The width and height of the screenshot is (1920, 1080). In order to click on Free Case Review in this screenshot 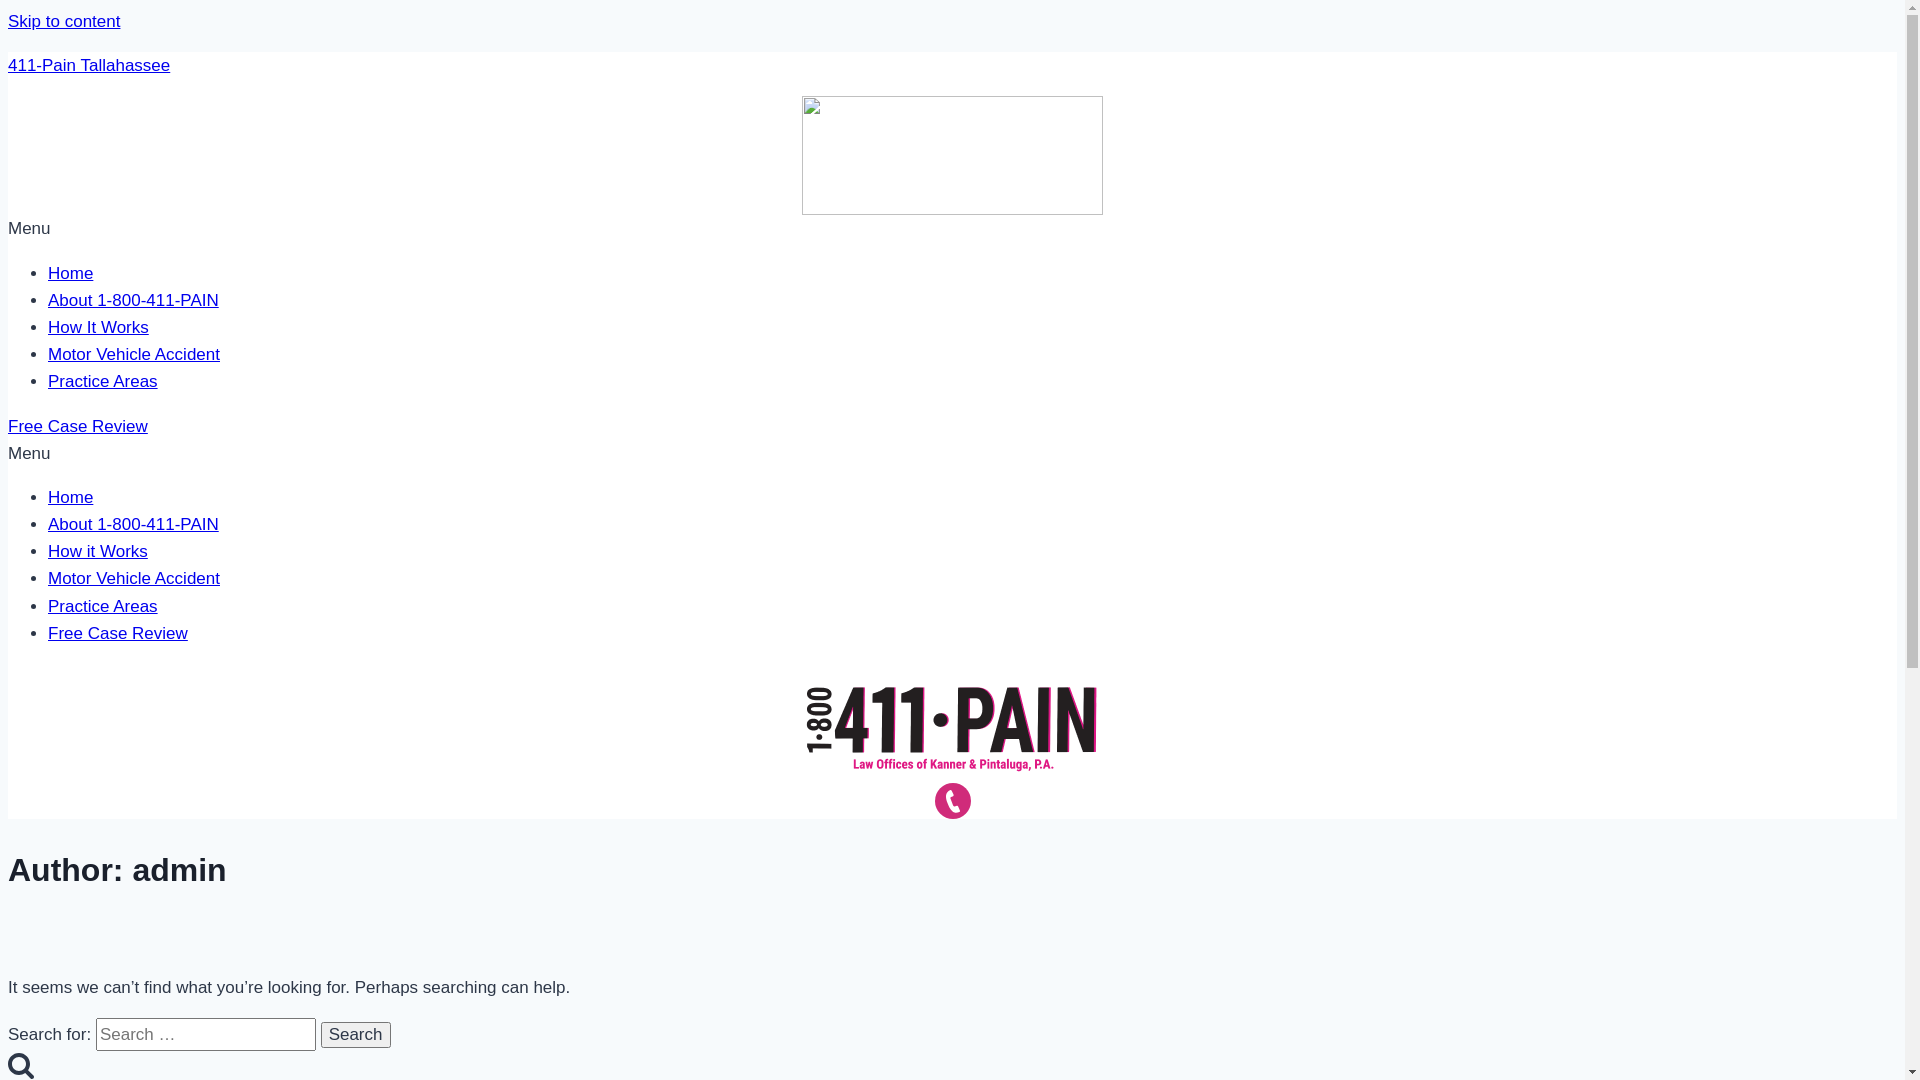, I will do `click(78, 426)`.